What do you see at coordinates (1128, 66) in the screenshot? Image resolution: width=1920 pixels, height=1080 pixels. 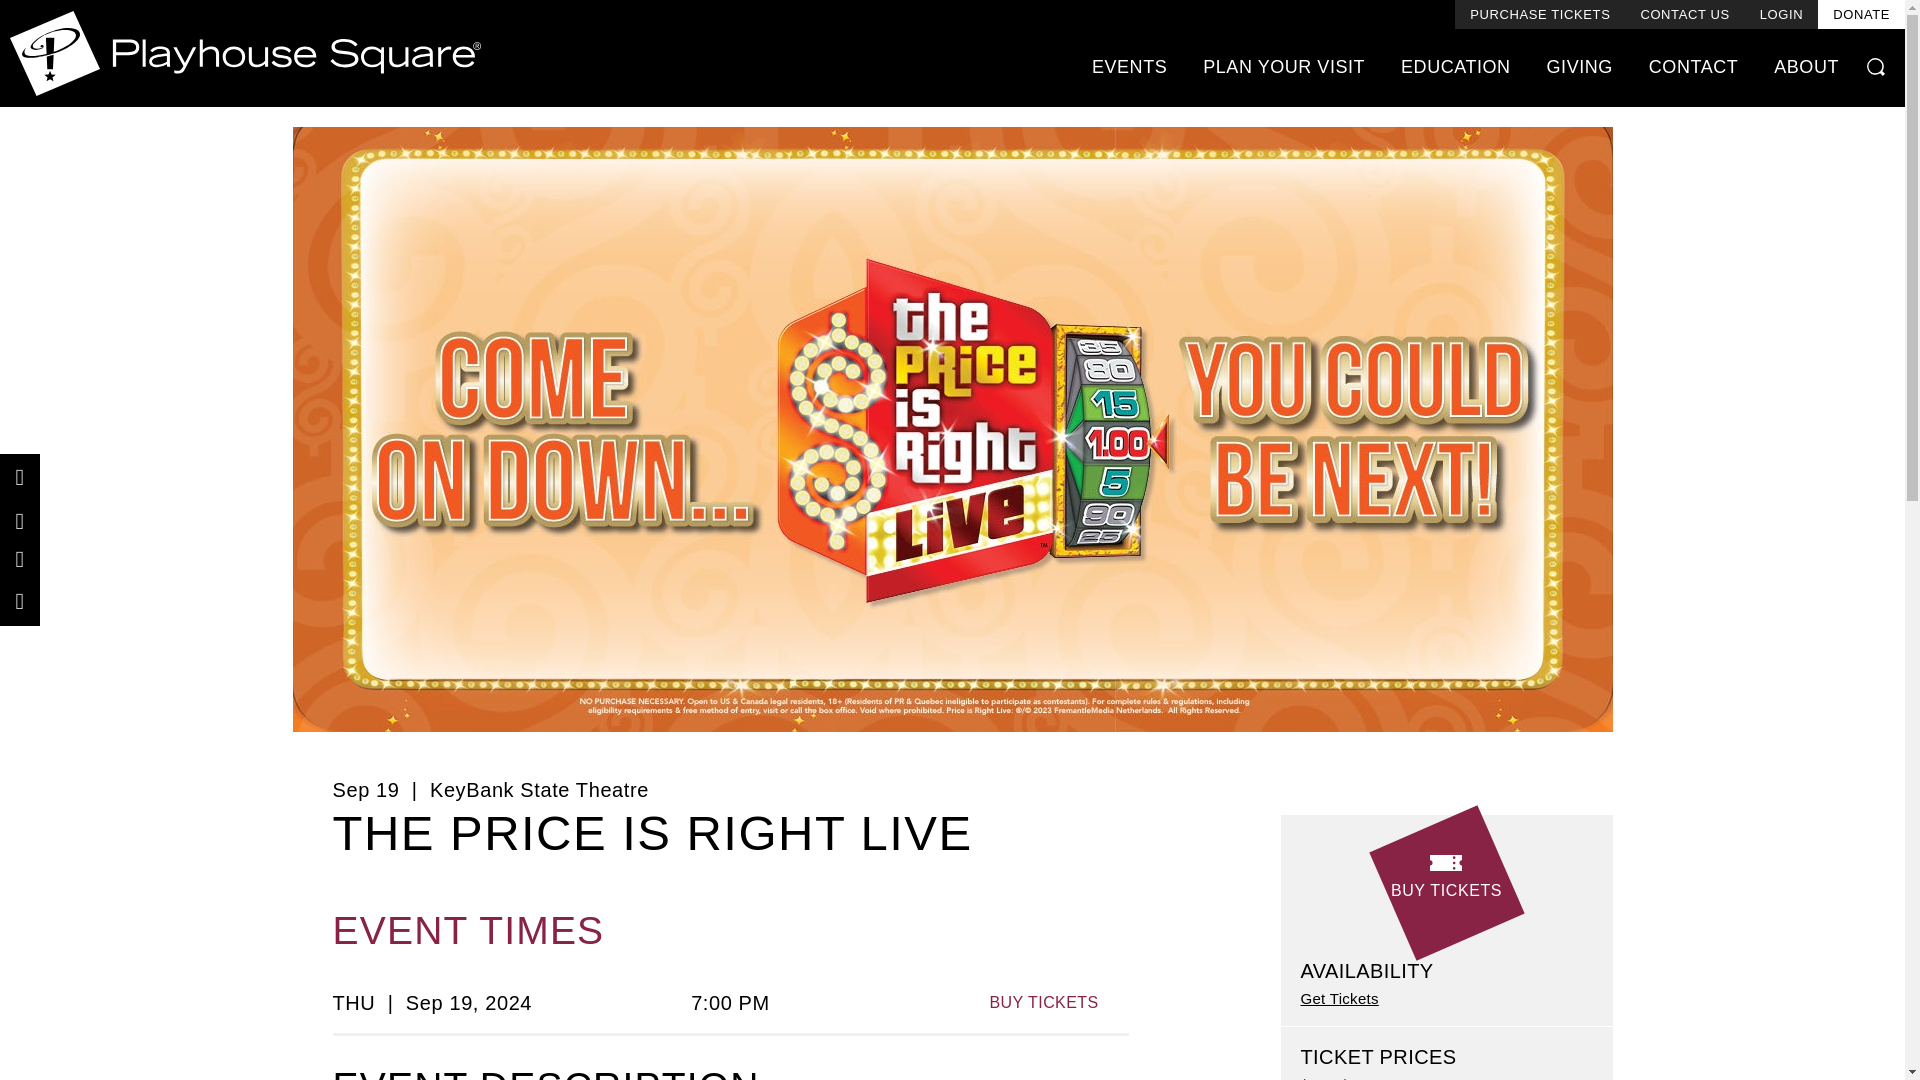 I see `EVENTS` at bounding box center [1128, 66].